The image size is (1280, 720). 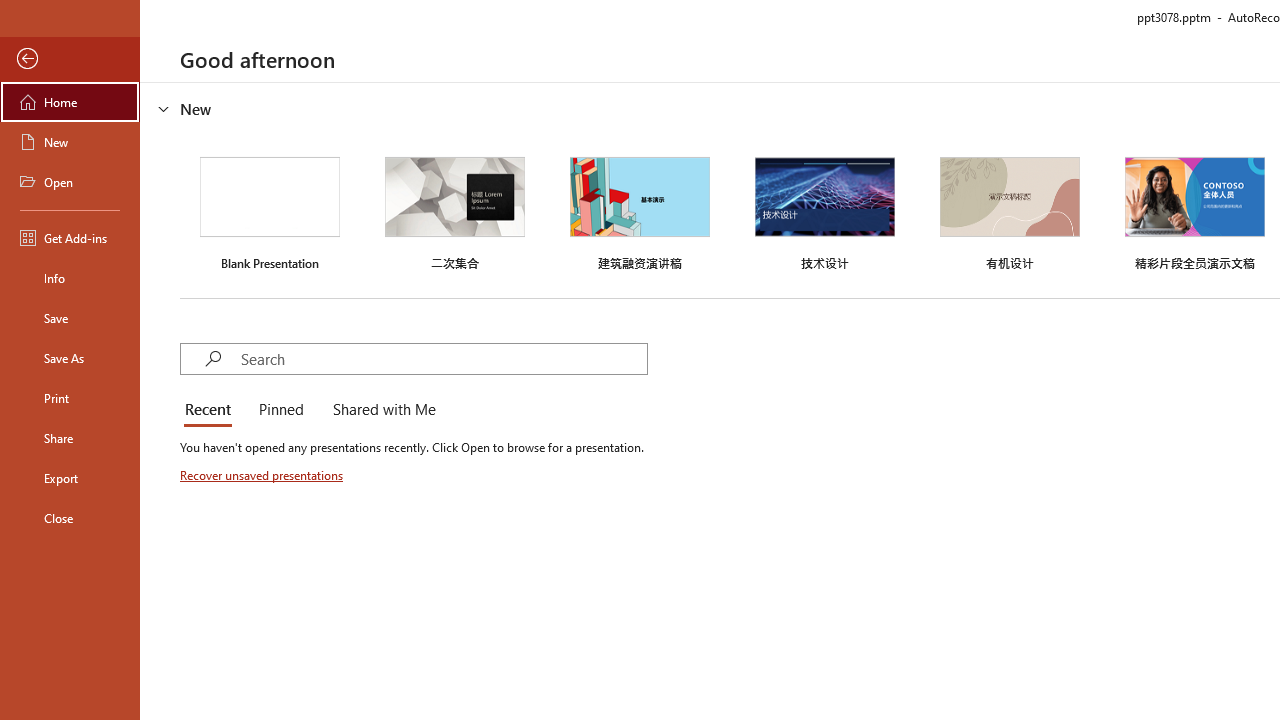 I want to click on Blank Presentation, so click(x=270, y=211).